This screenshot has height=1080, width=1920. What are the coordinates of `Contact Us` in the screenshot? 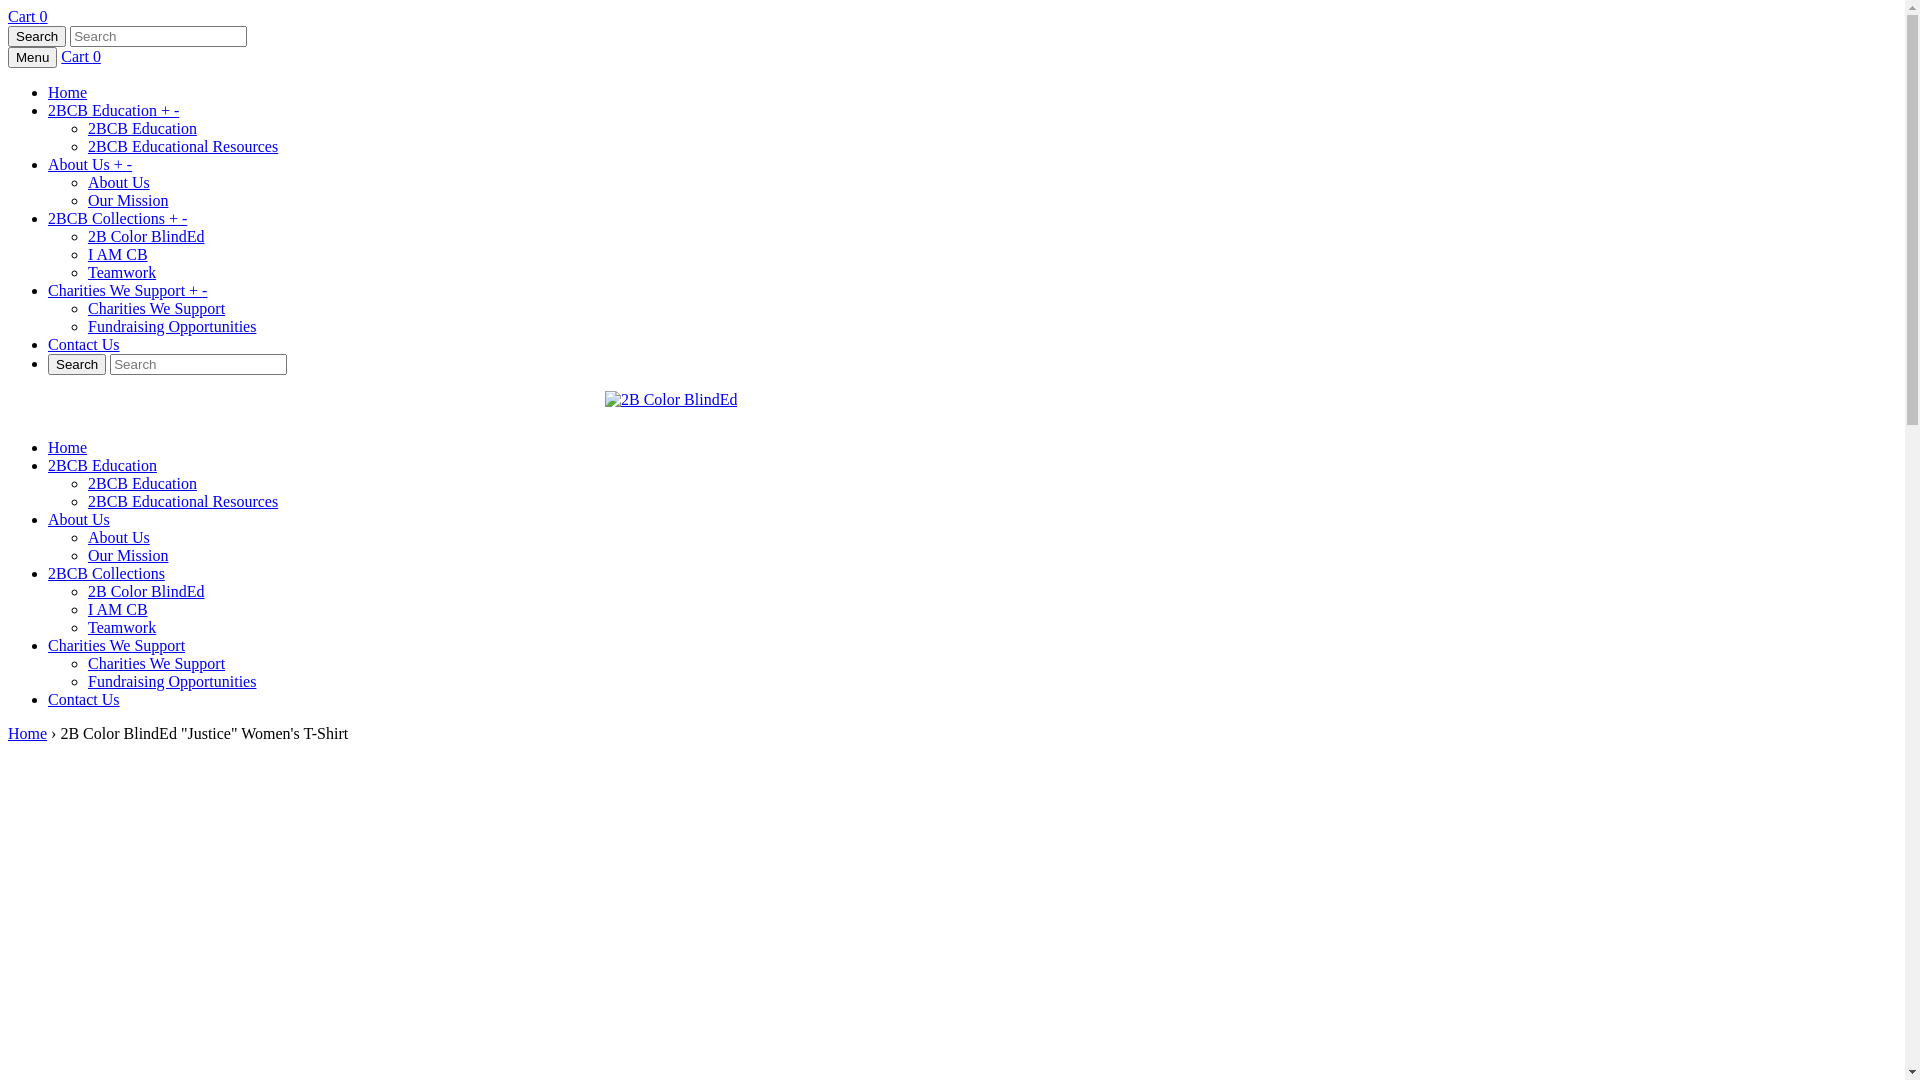 It's located at (84, 700).